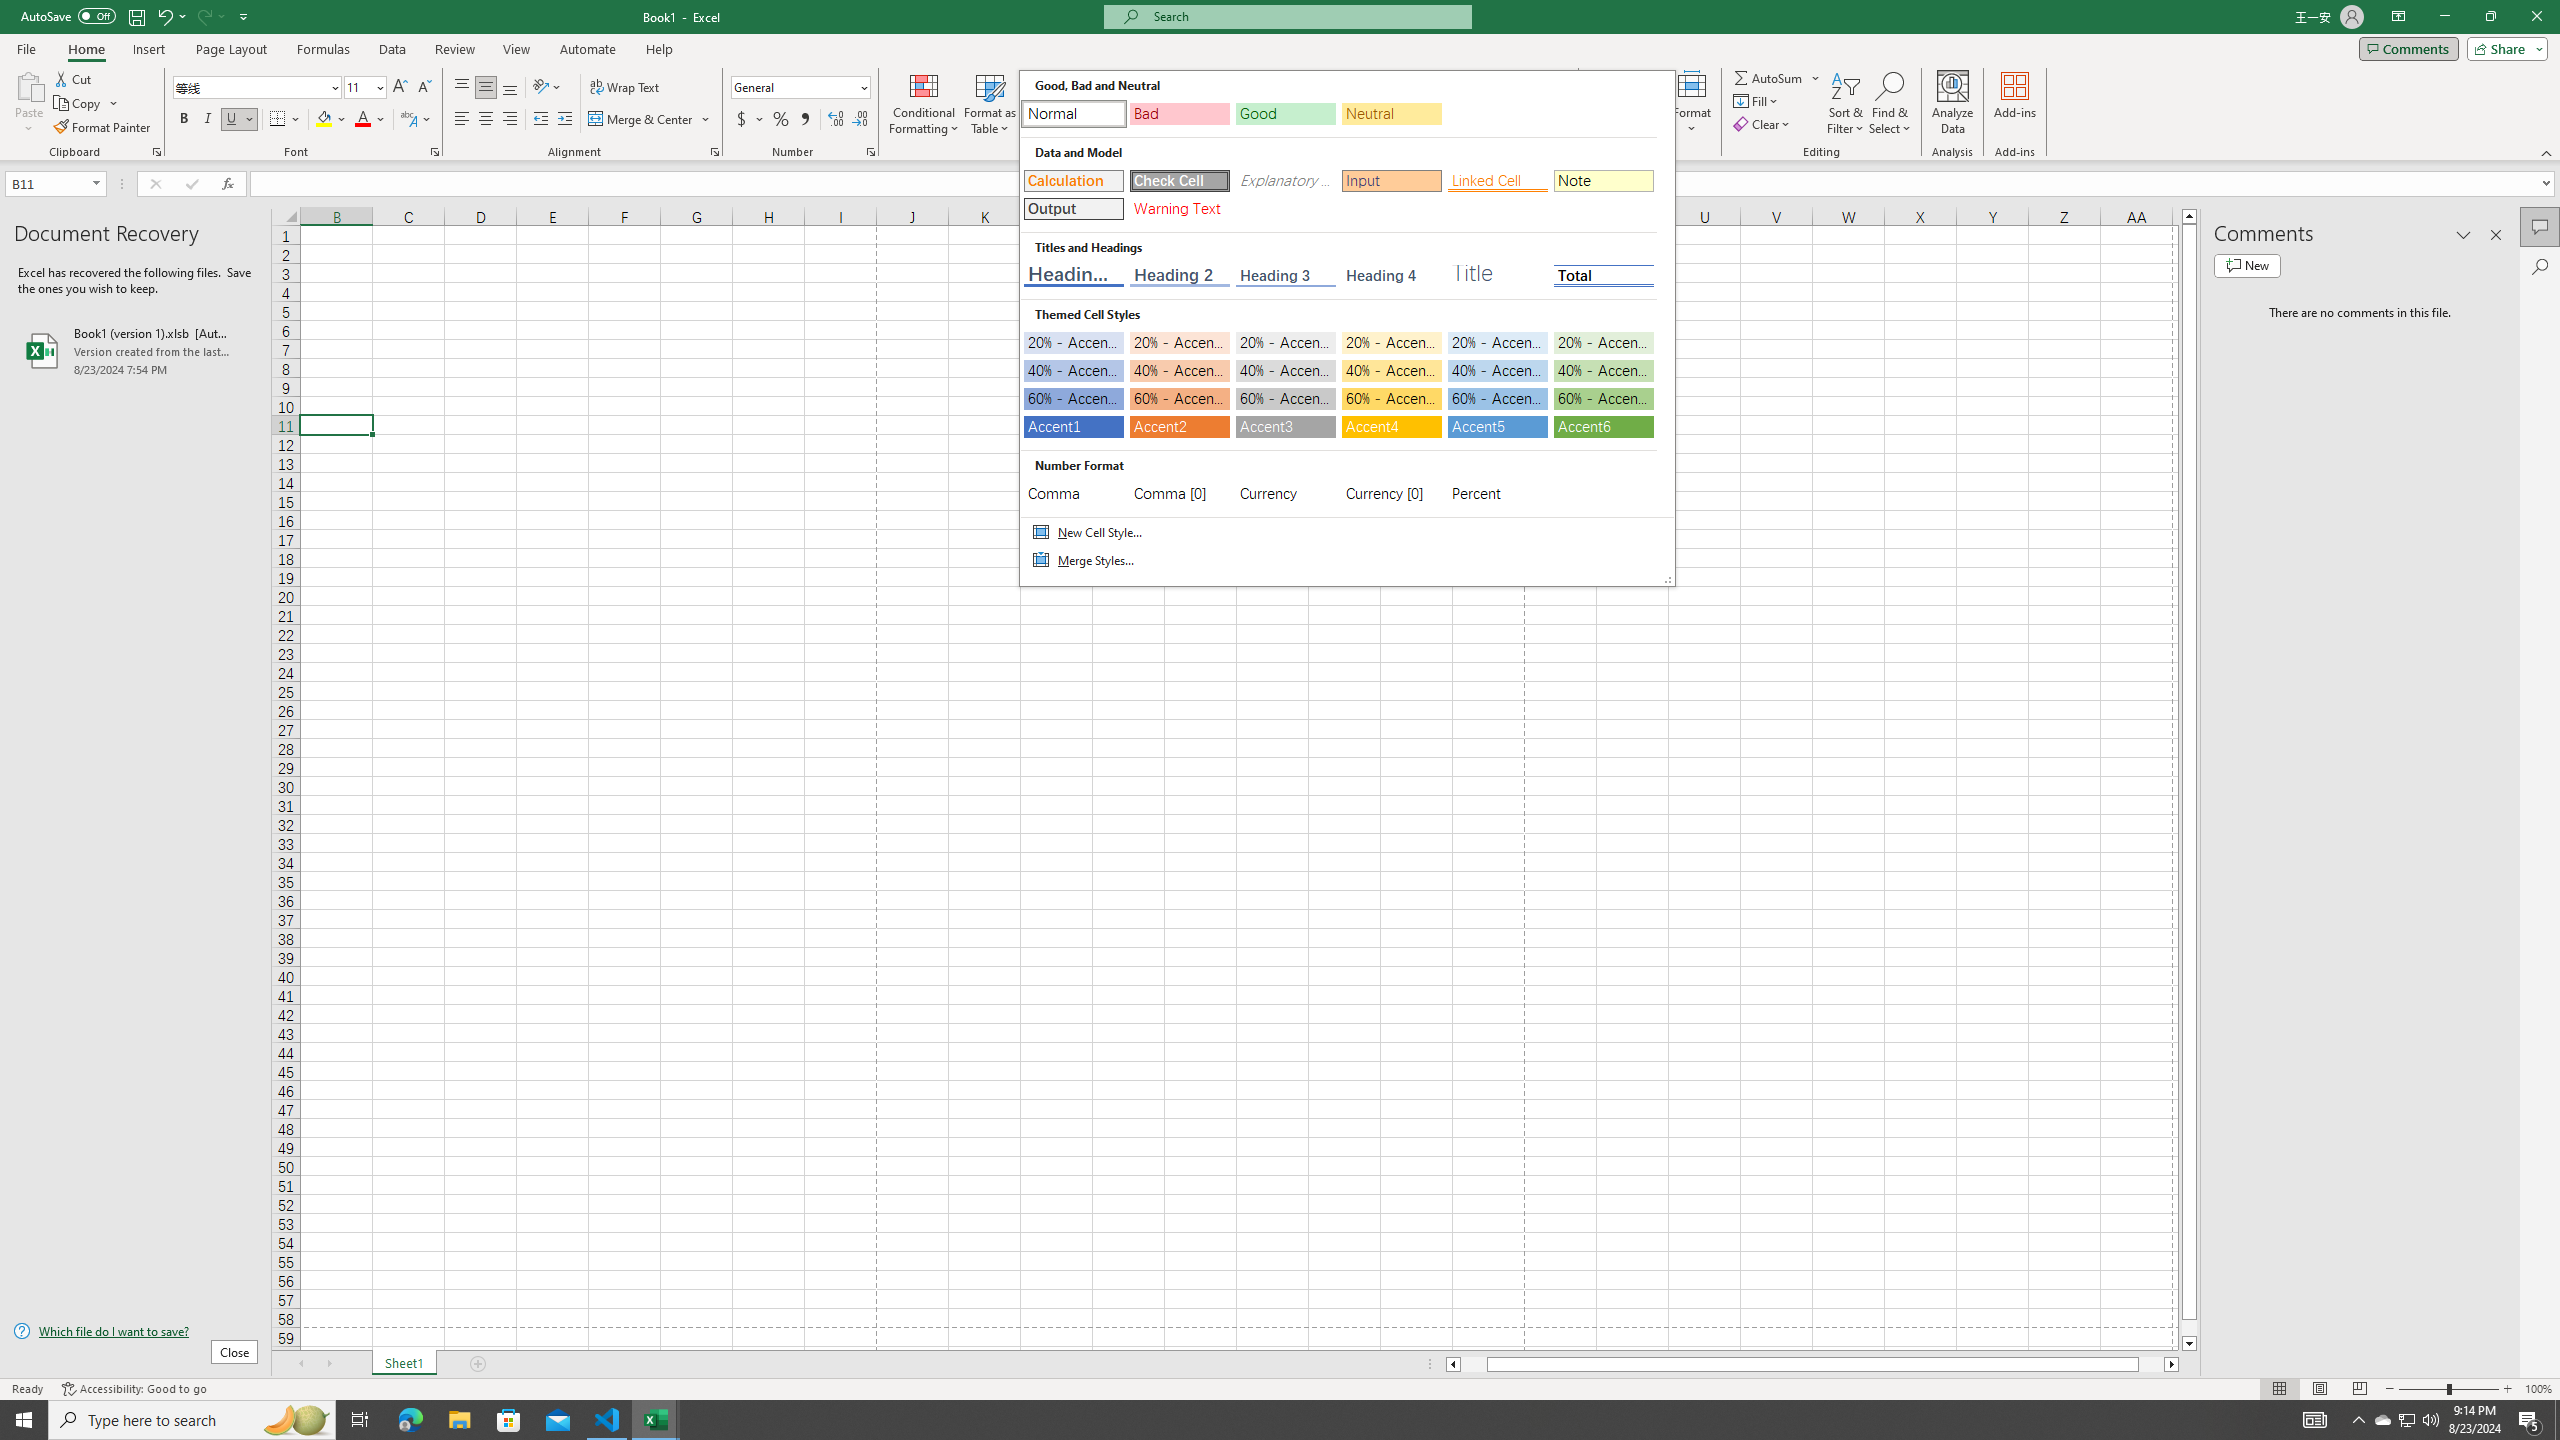 This screenshot has width=2560, height=1440. I want to click on Format Painter, so click(104, 128).